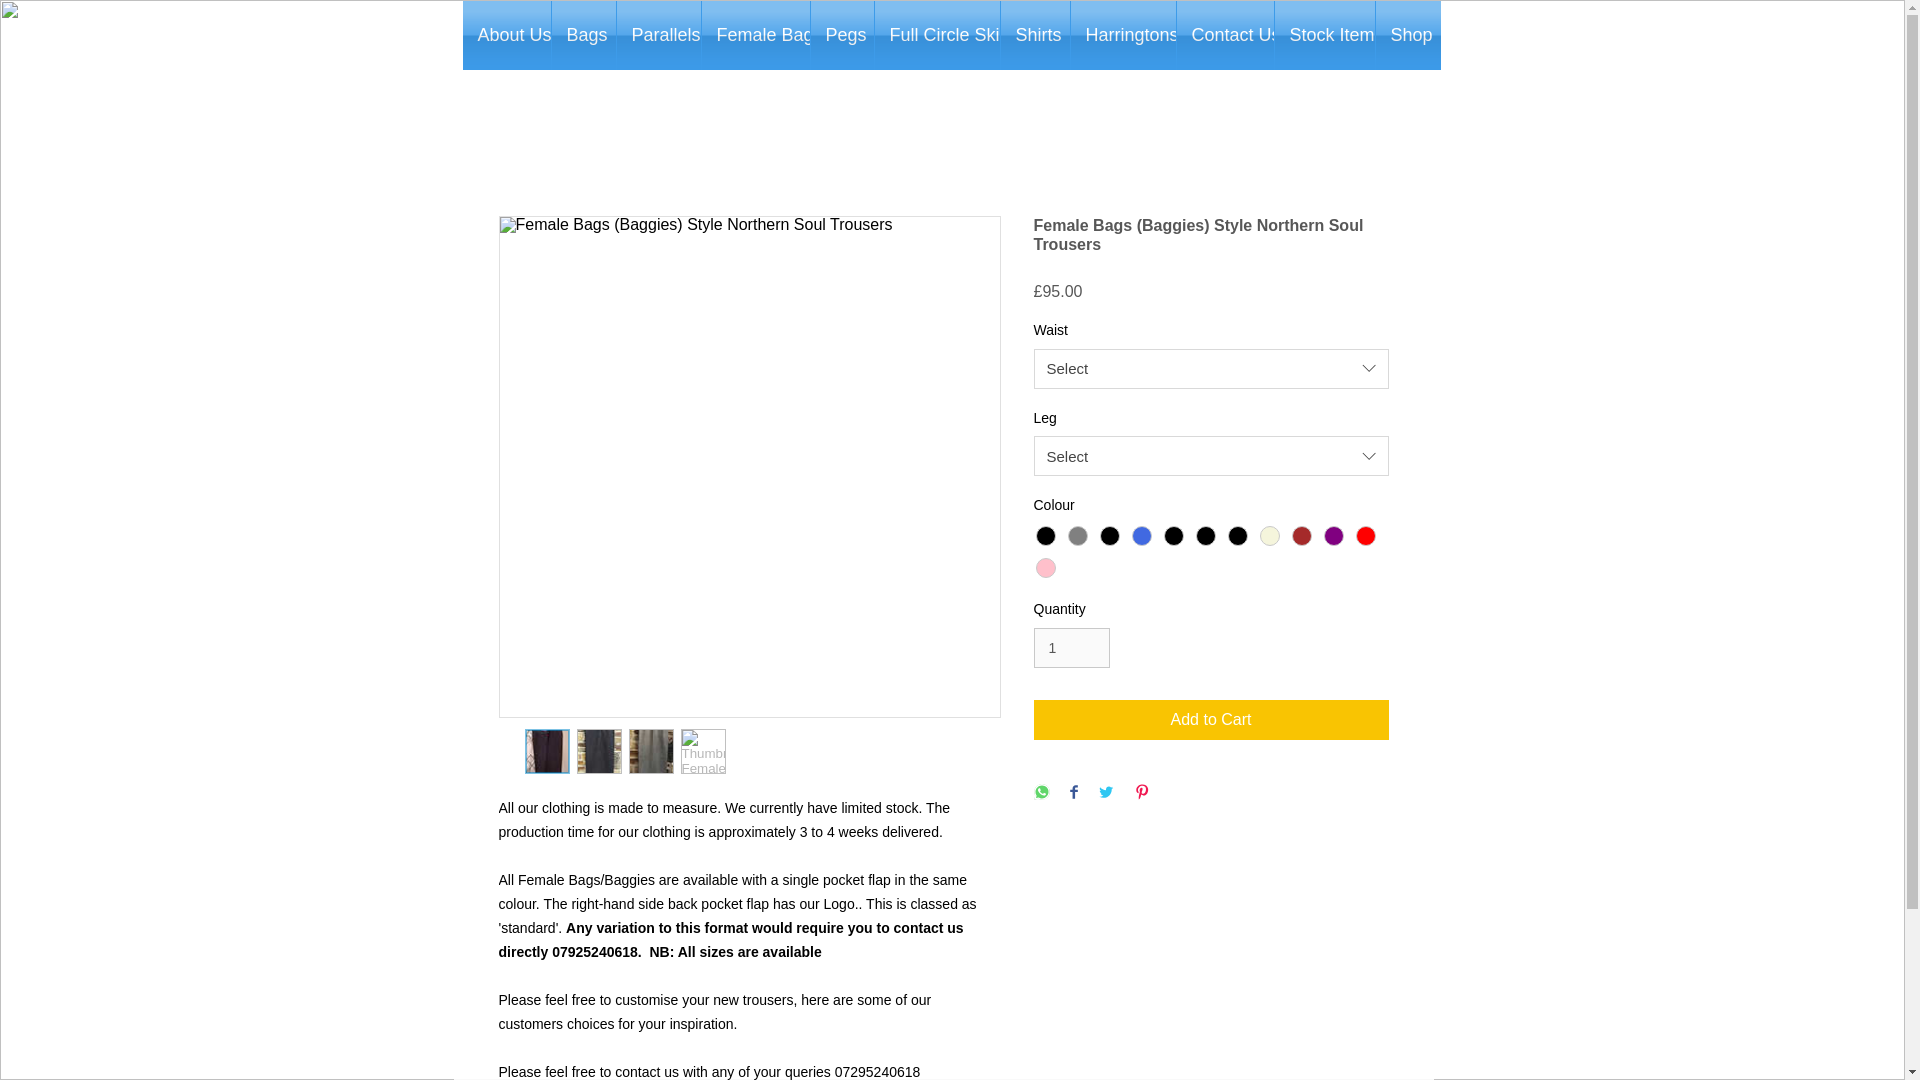 Image resolution: width=1920 pixels, height=1080 pixels. What do you see at coordinates (1324, 36) in the screenshot?
I see `Stock Items` at bounding box center [1324, 36].